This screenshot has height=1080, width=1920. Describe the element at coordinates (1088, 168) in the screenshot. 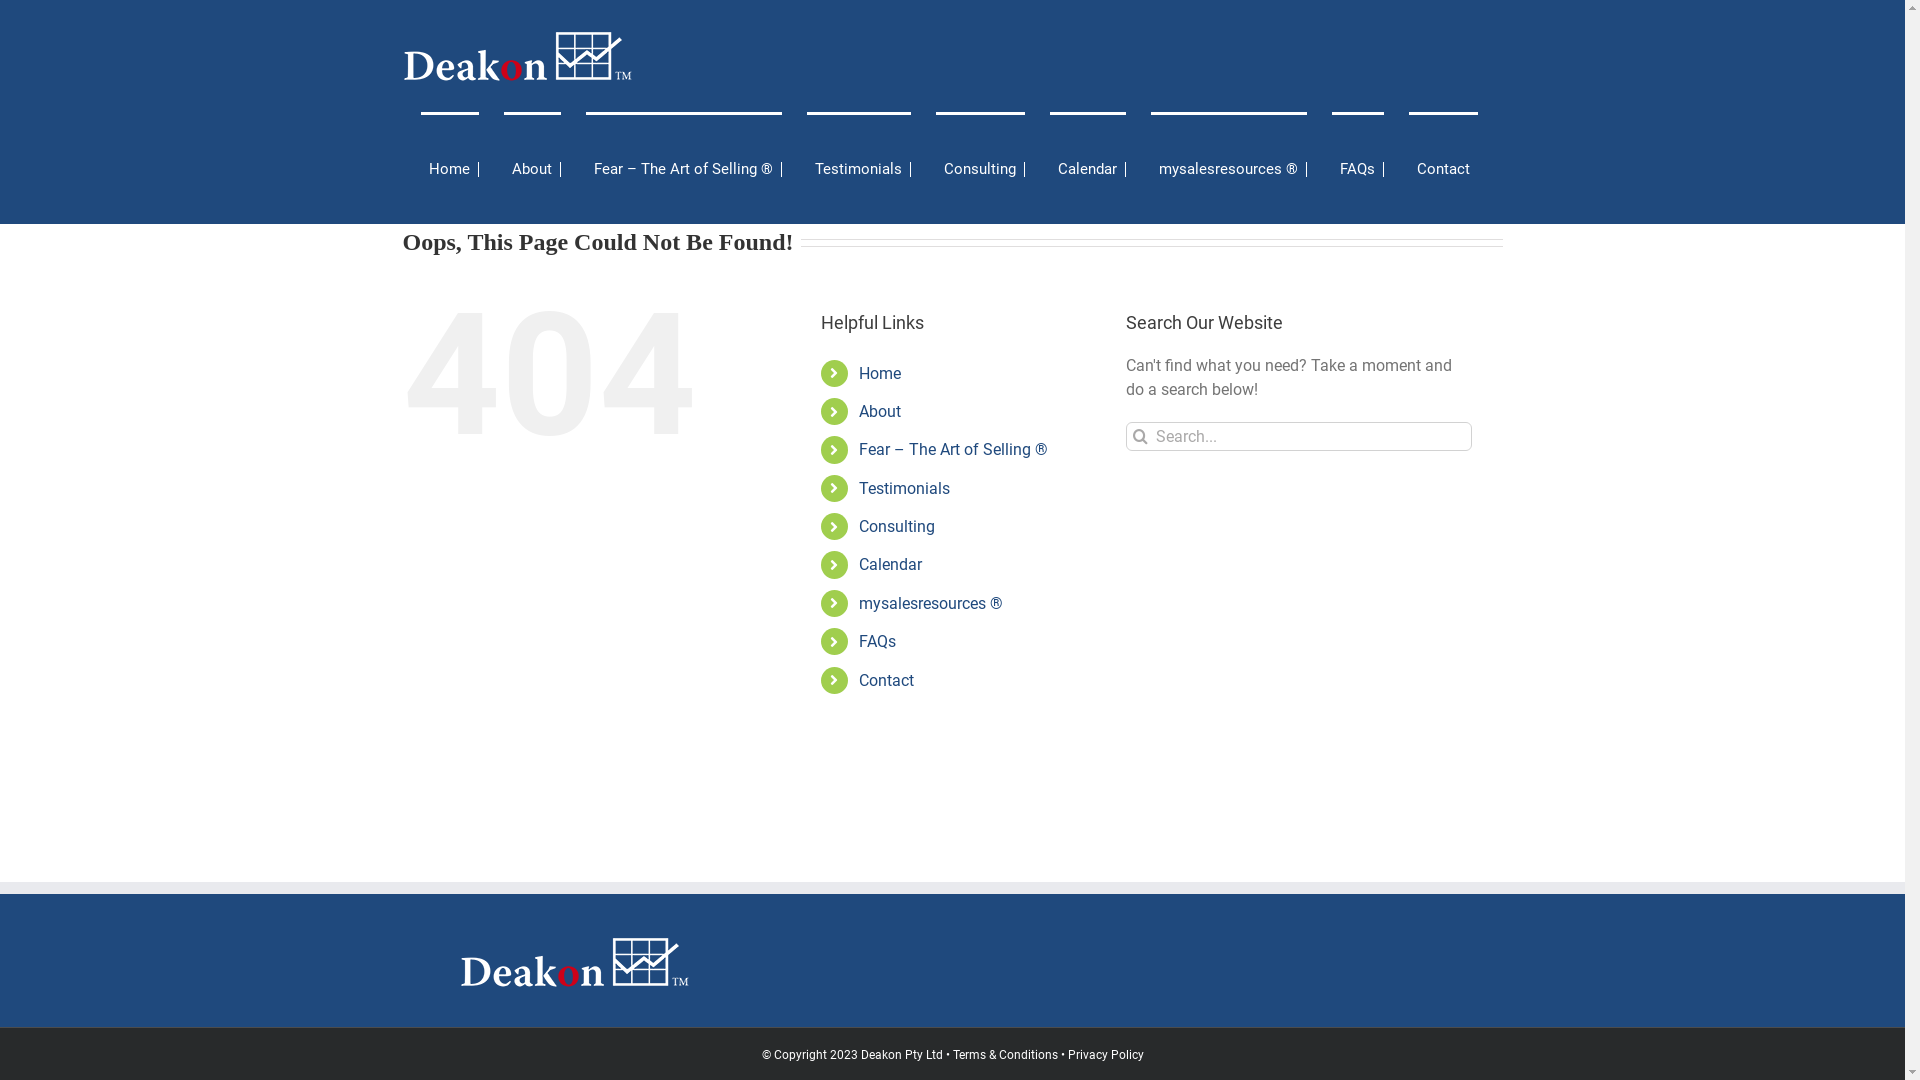

I see `Calendar` at that location.